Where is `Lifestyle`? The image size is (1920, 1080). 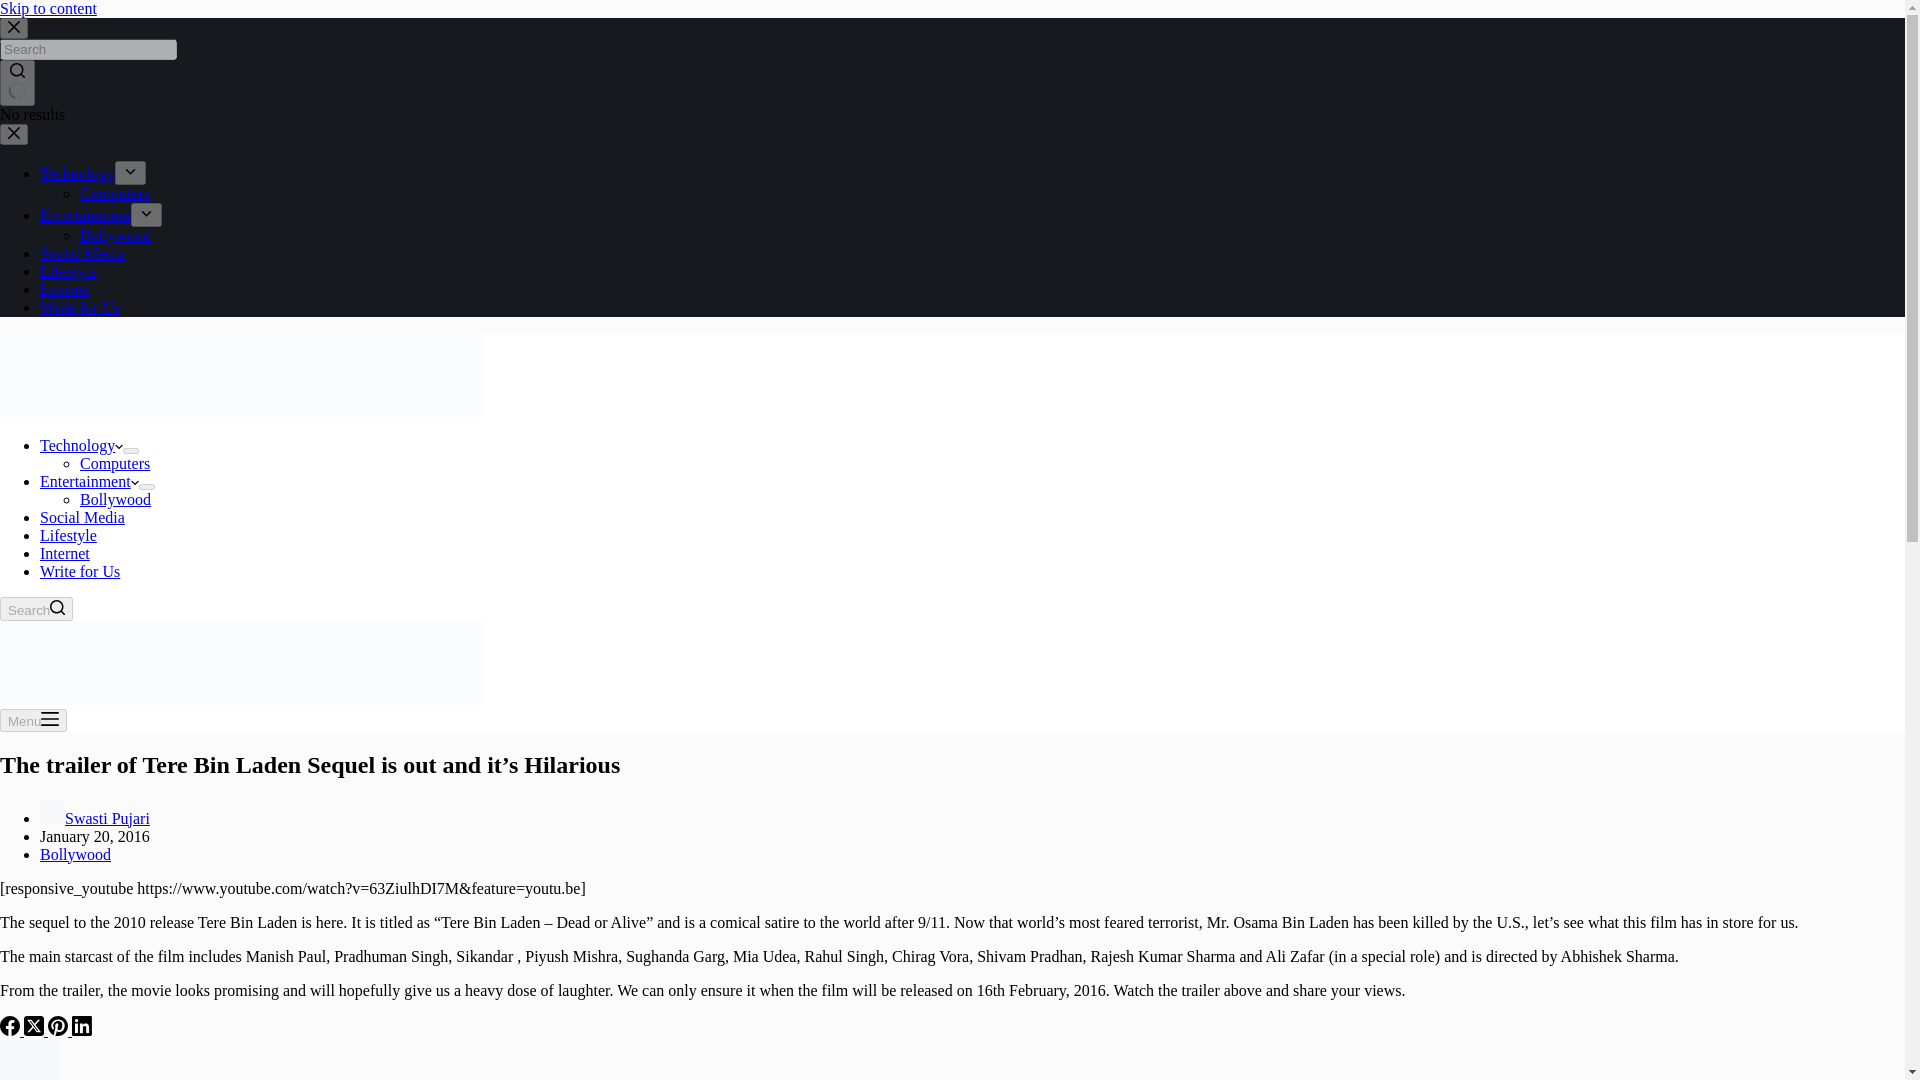 Lifestyle is located at coordinates (68, 271).